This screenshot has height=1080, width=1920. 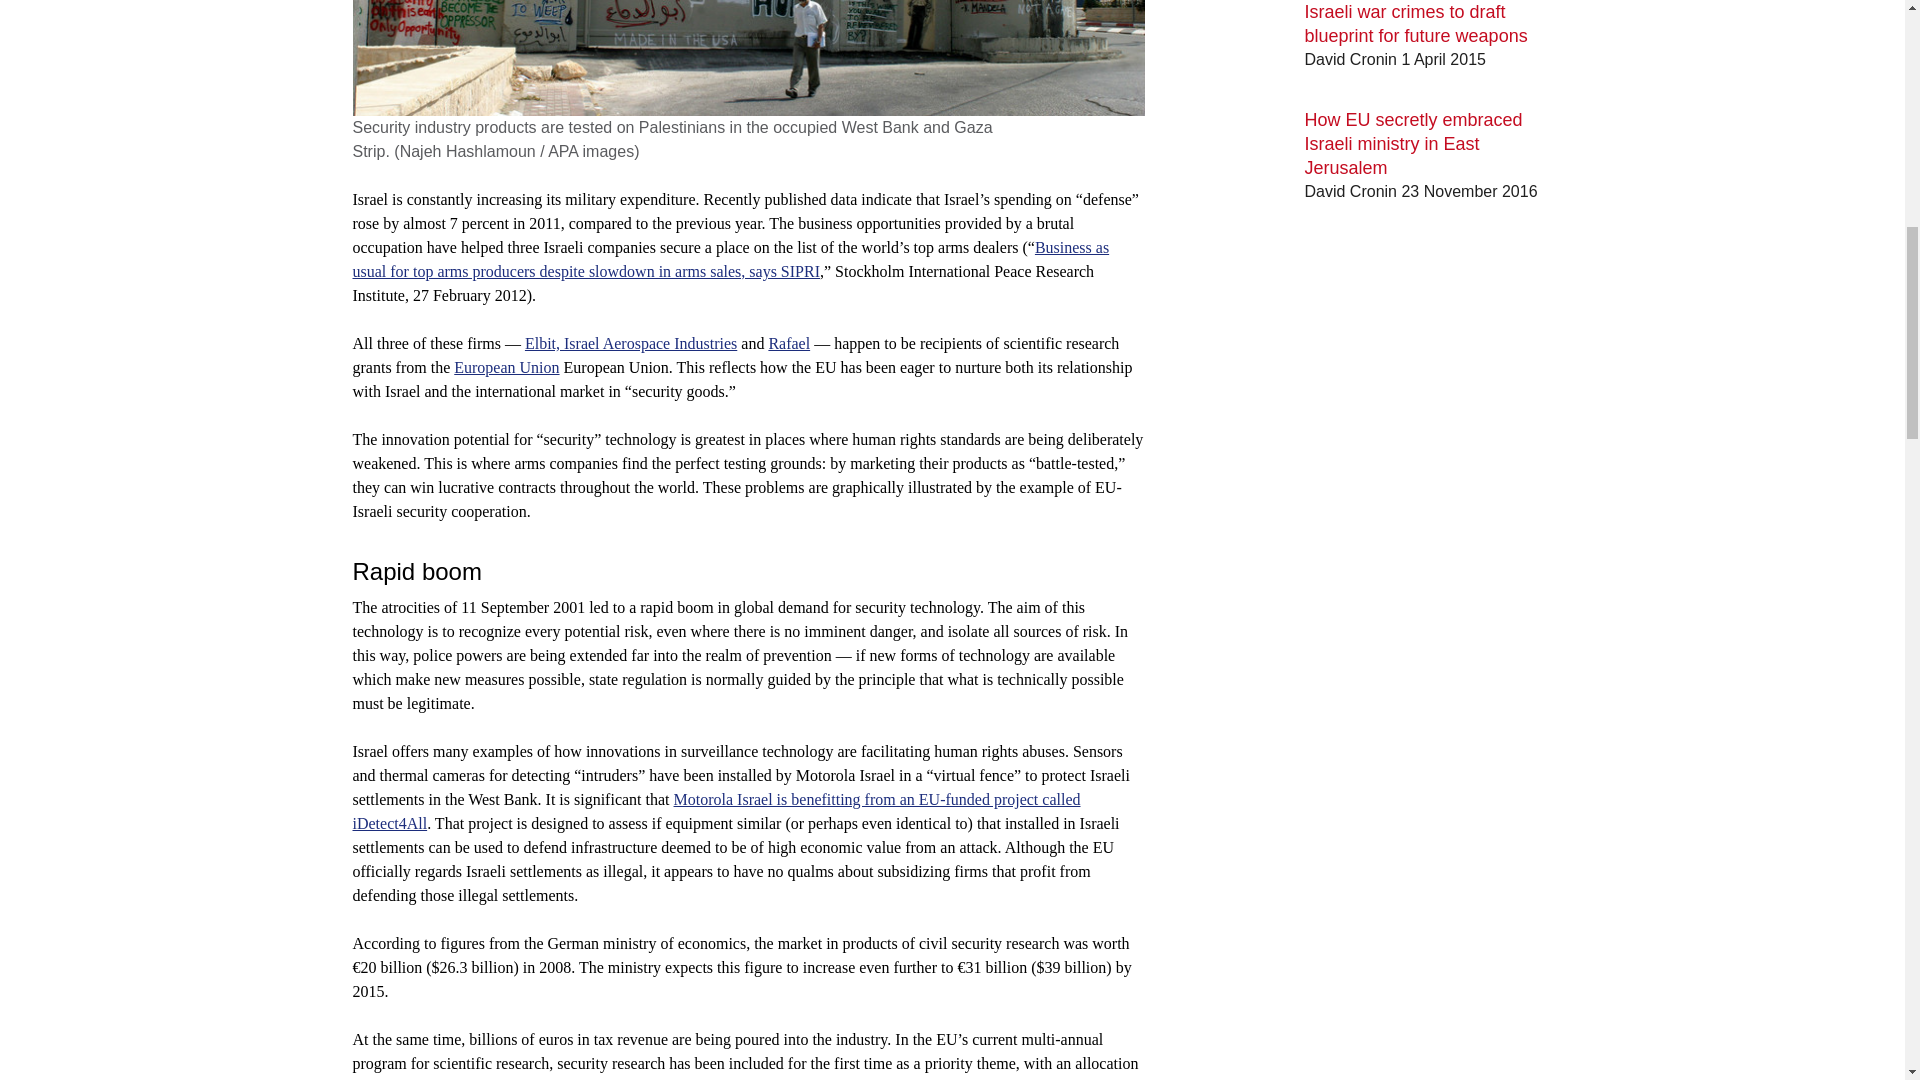 I want to click on Elbit,, so click(x=544, y=343).